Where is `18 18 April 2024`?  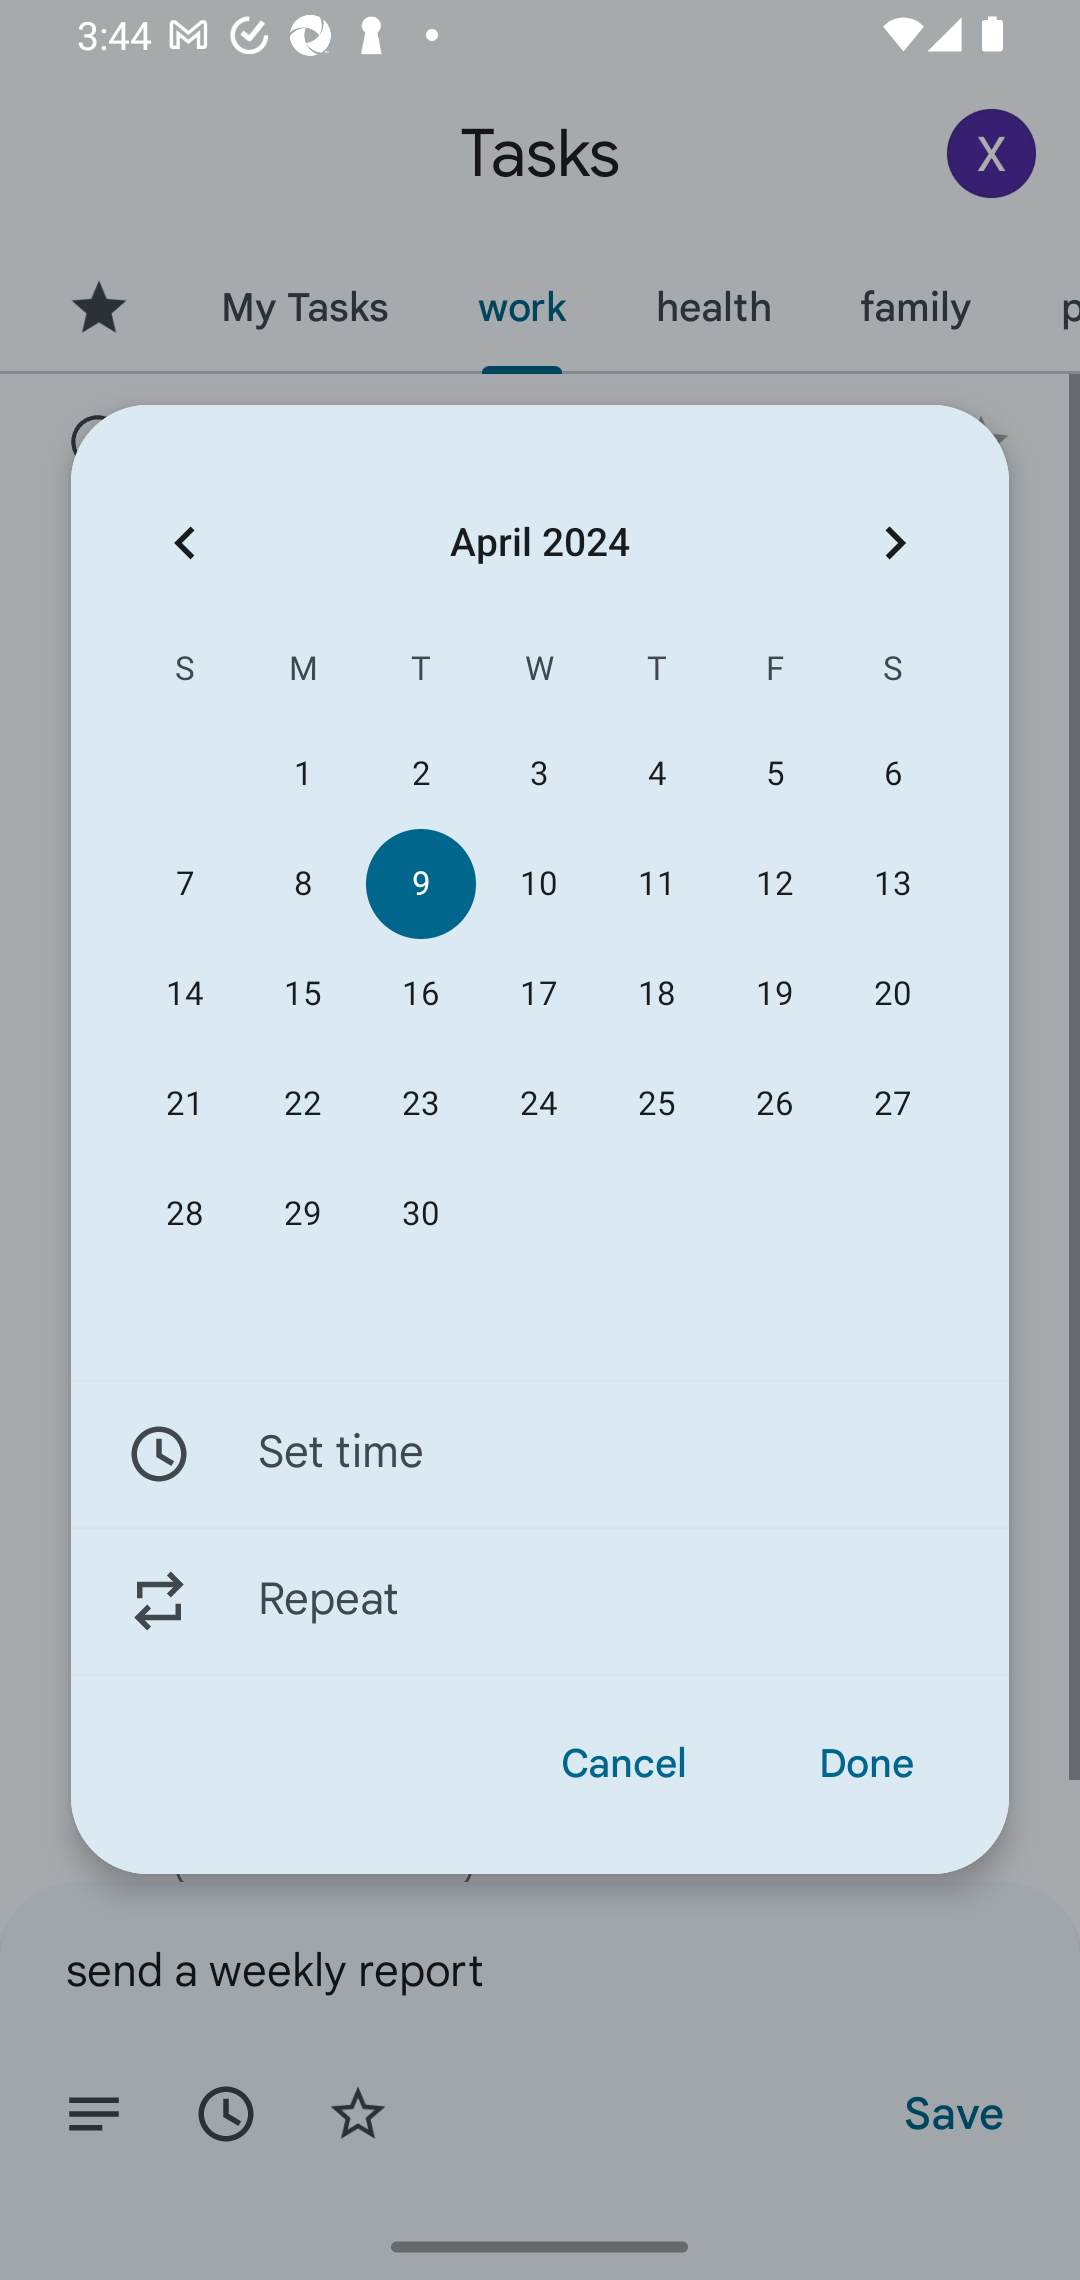 18 18 April 2024 is located at coordinates (657, 994).